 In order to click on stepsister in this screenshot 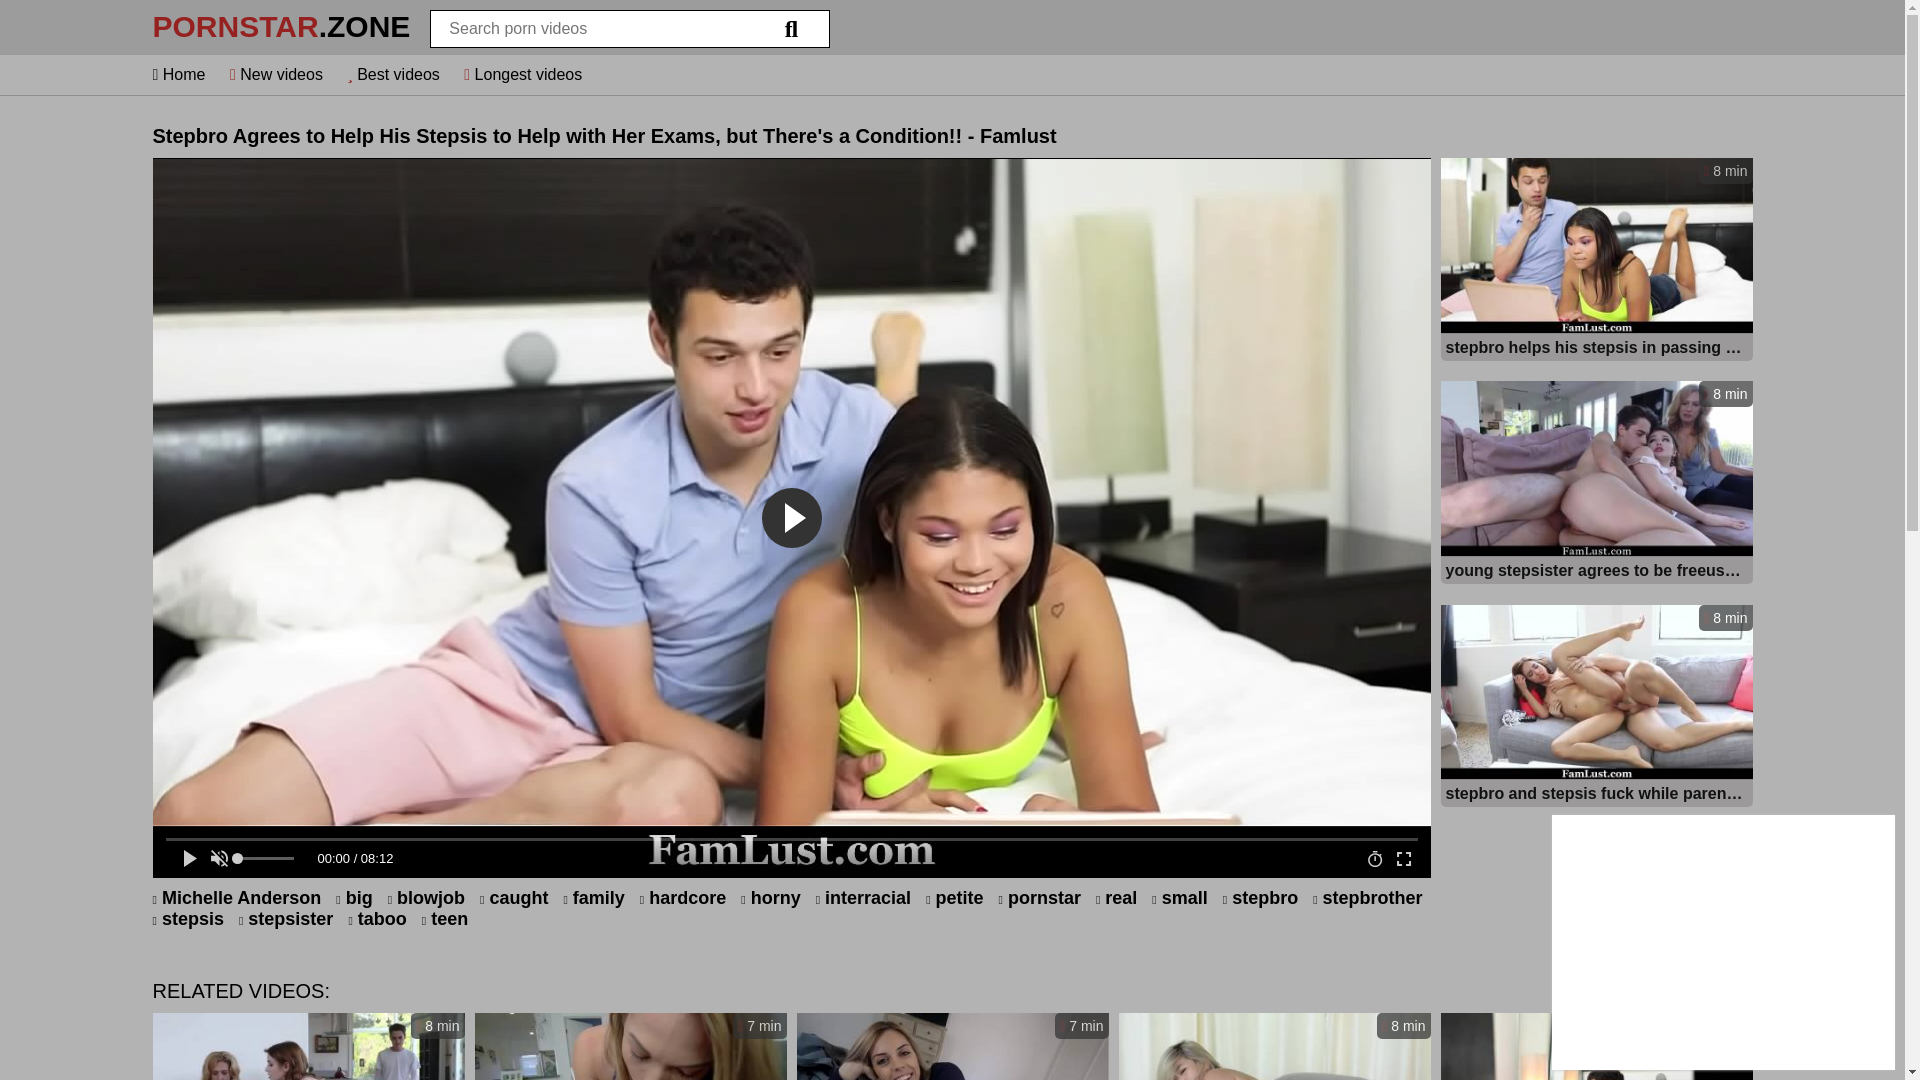, I will do `click(285, 919)`.